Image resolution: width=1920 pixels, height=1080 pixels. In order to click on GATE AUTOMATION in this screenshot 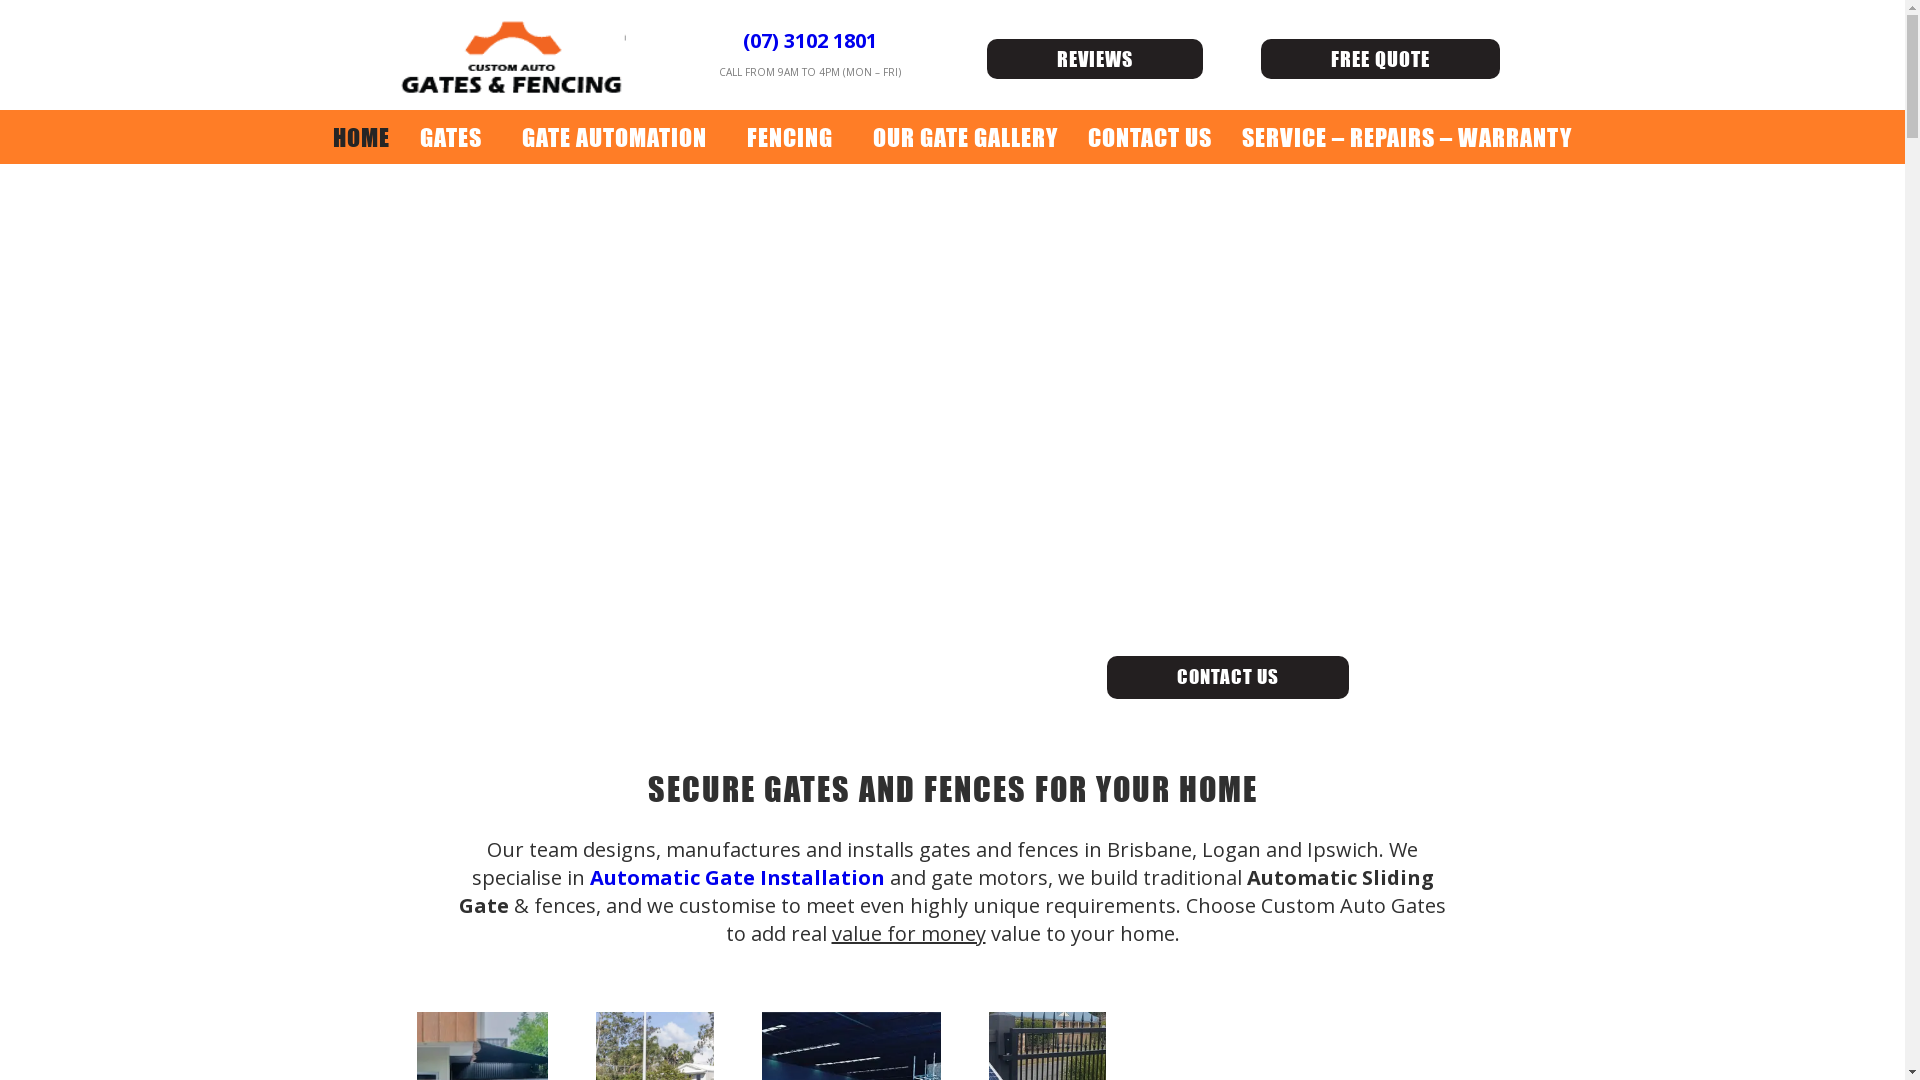, I will do `click(619, 137)`.